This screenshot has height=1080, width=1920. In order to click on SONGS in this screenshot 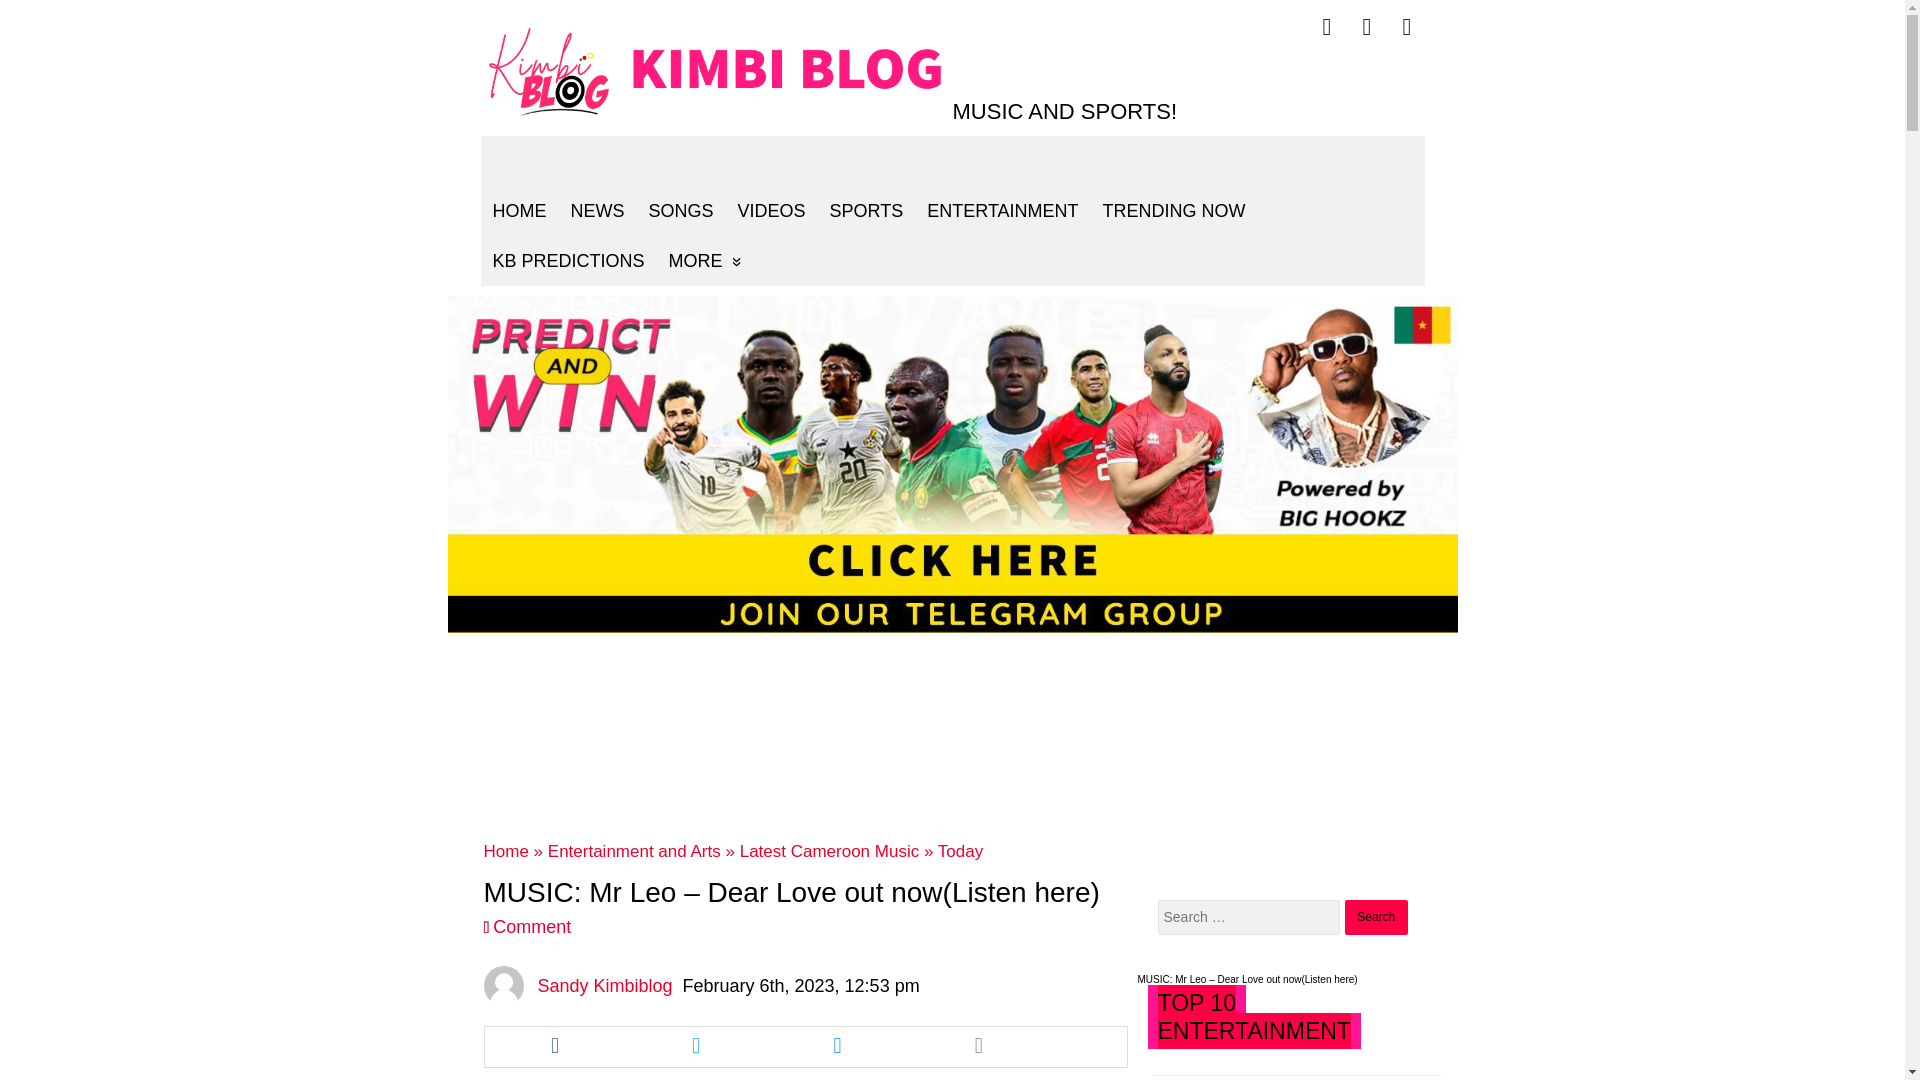, I will do `click(680, 210)`.